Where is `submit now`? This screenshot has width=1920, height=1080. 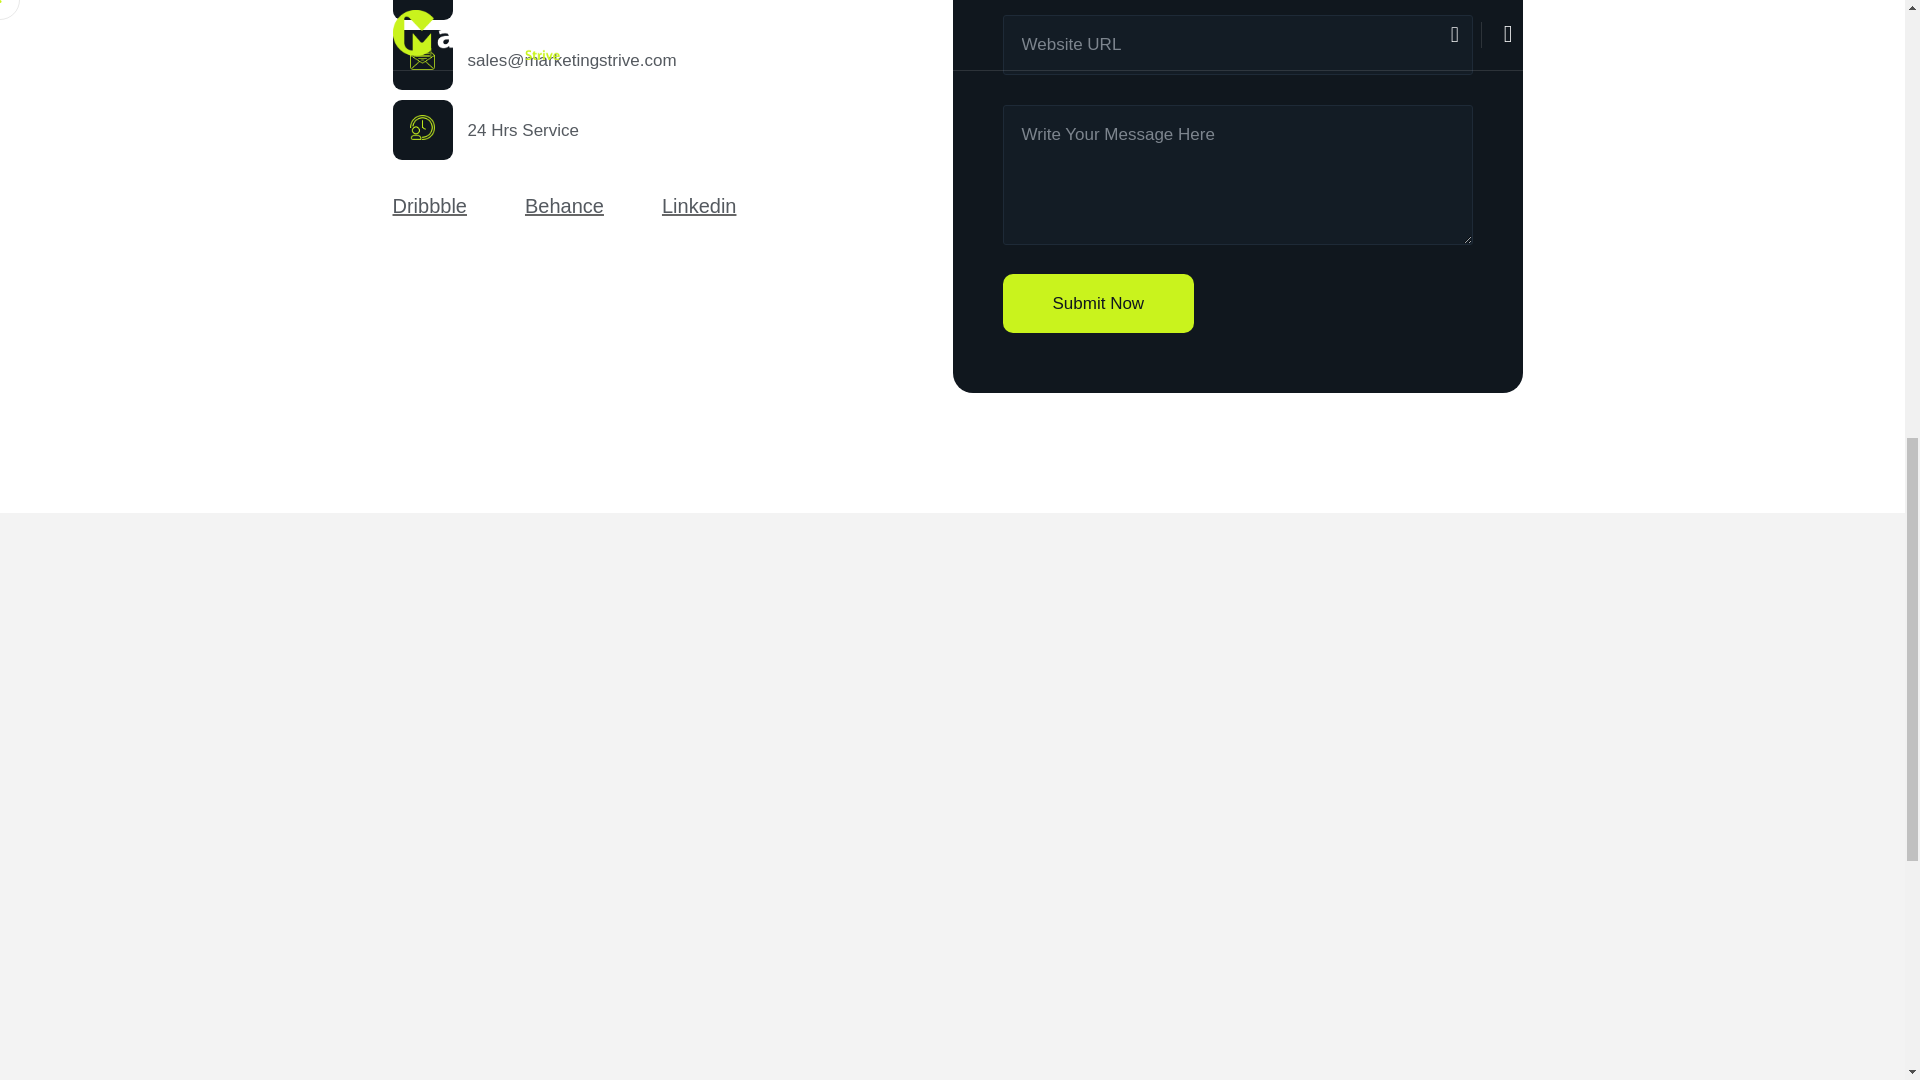
submit now is located at coordinates (1098, 303).